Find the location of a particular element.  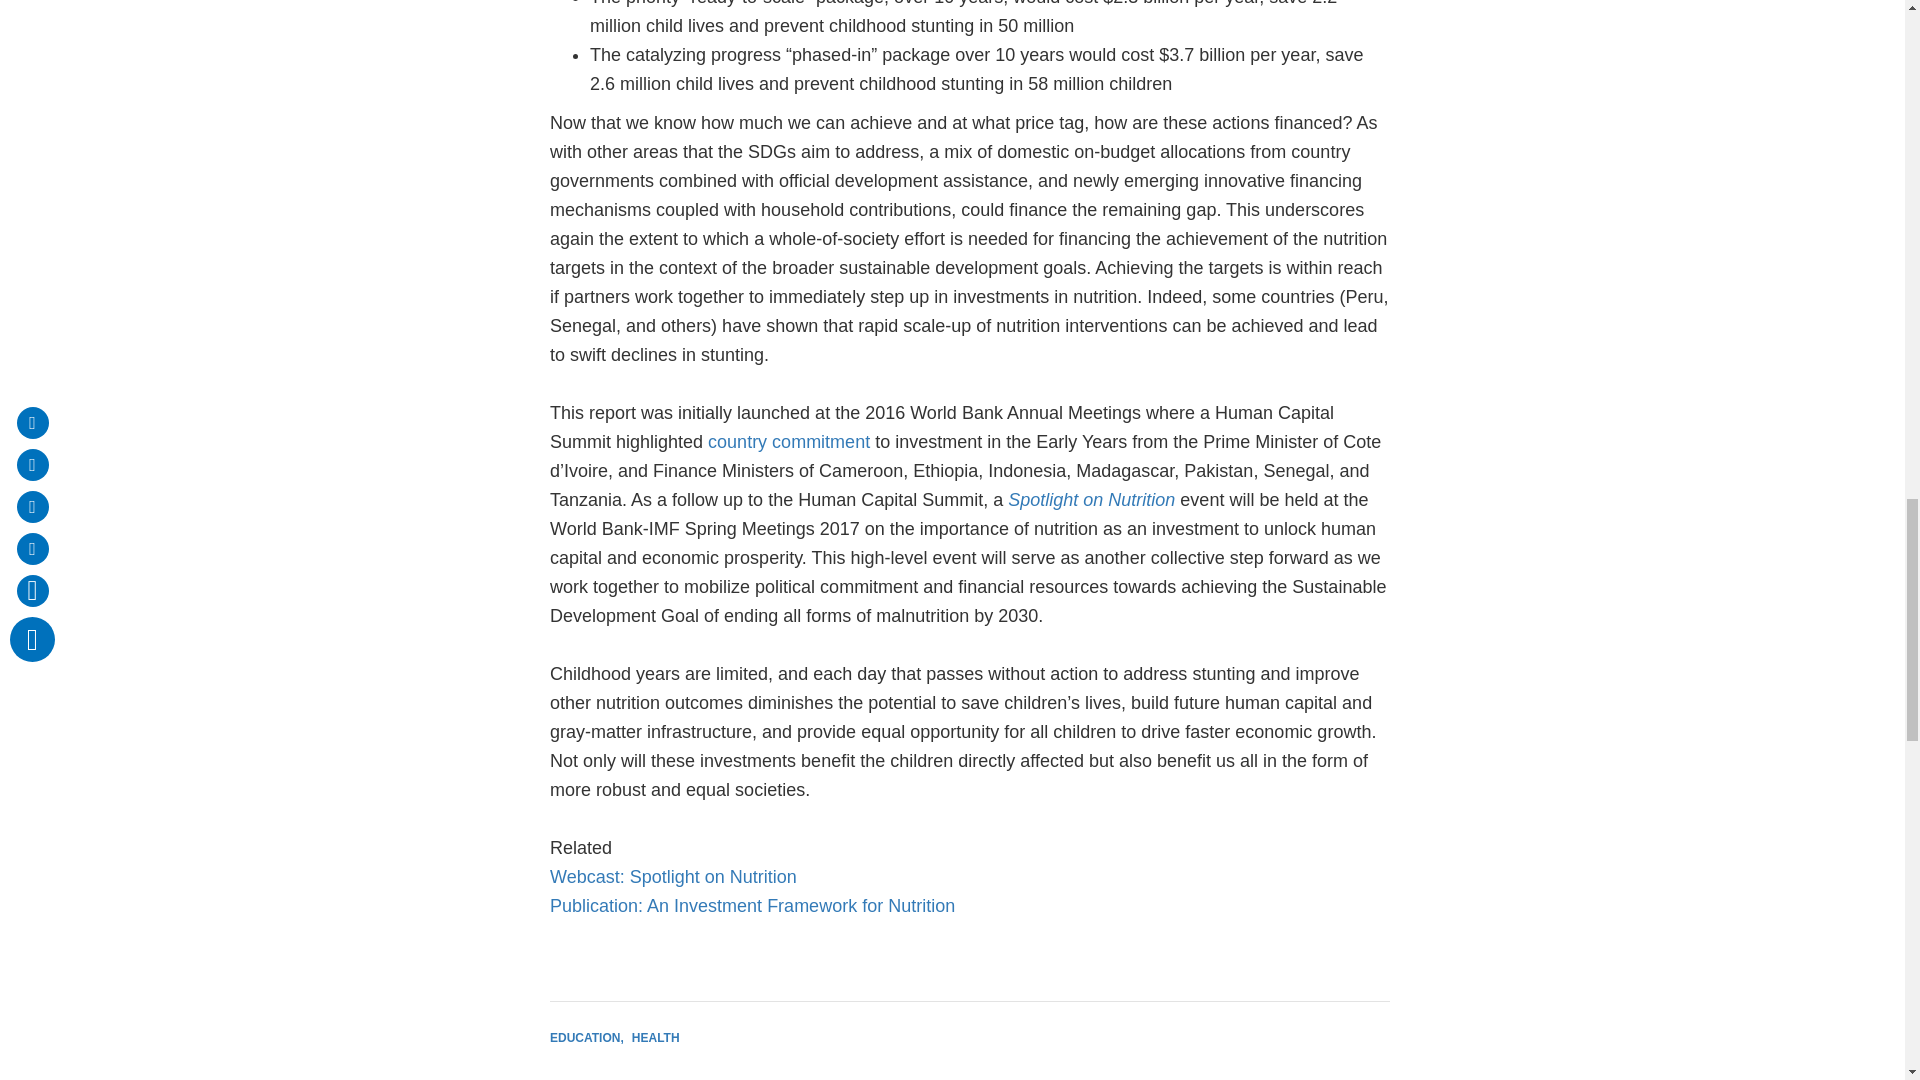

Publication: An Investment Framework for Nutrition is located at coordinates (752, 906).